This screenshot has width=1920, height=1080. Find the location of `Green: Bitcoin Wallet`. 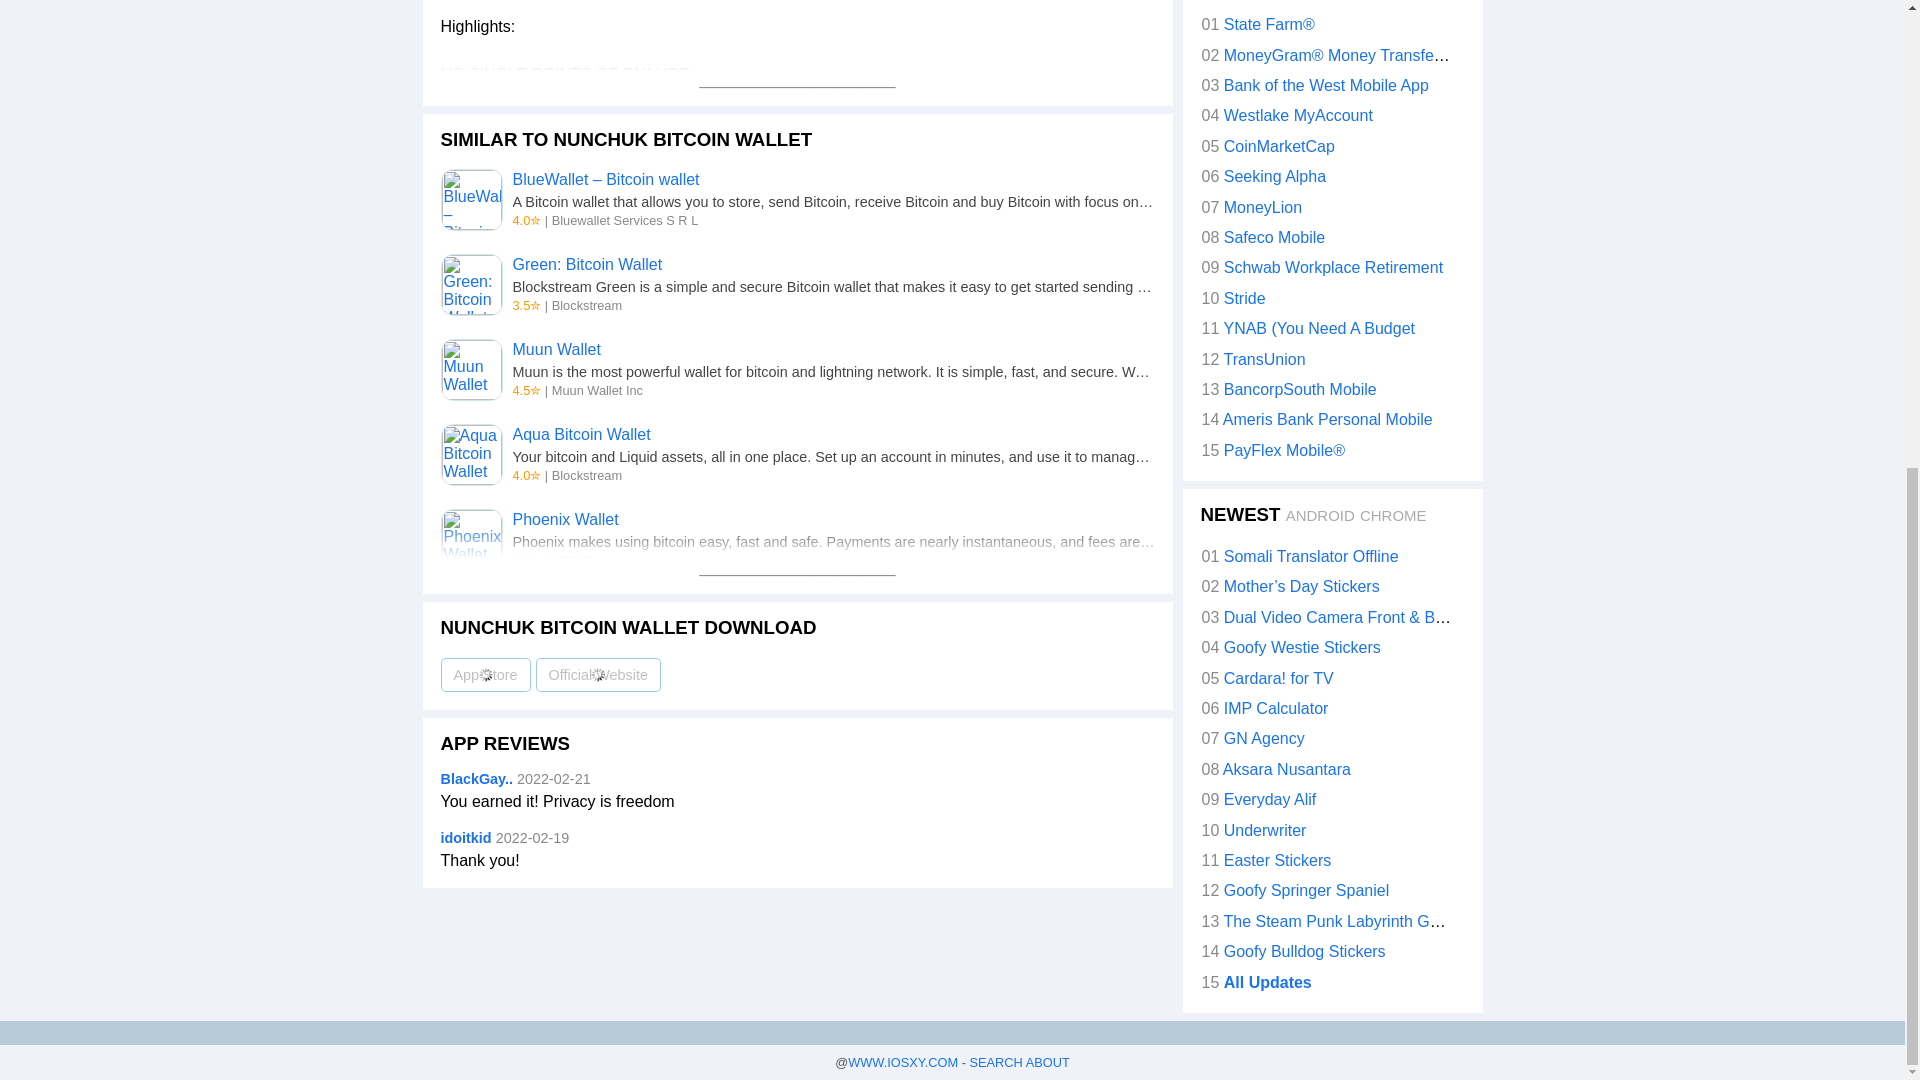

Green: Bitcoin Wallet is located at coordinates (587, 264).